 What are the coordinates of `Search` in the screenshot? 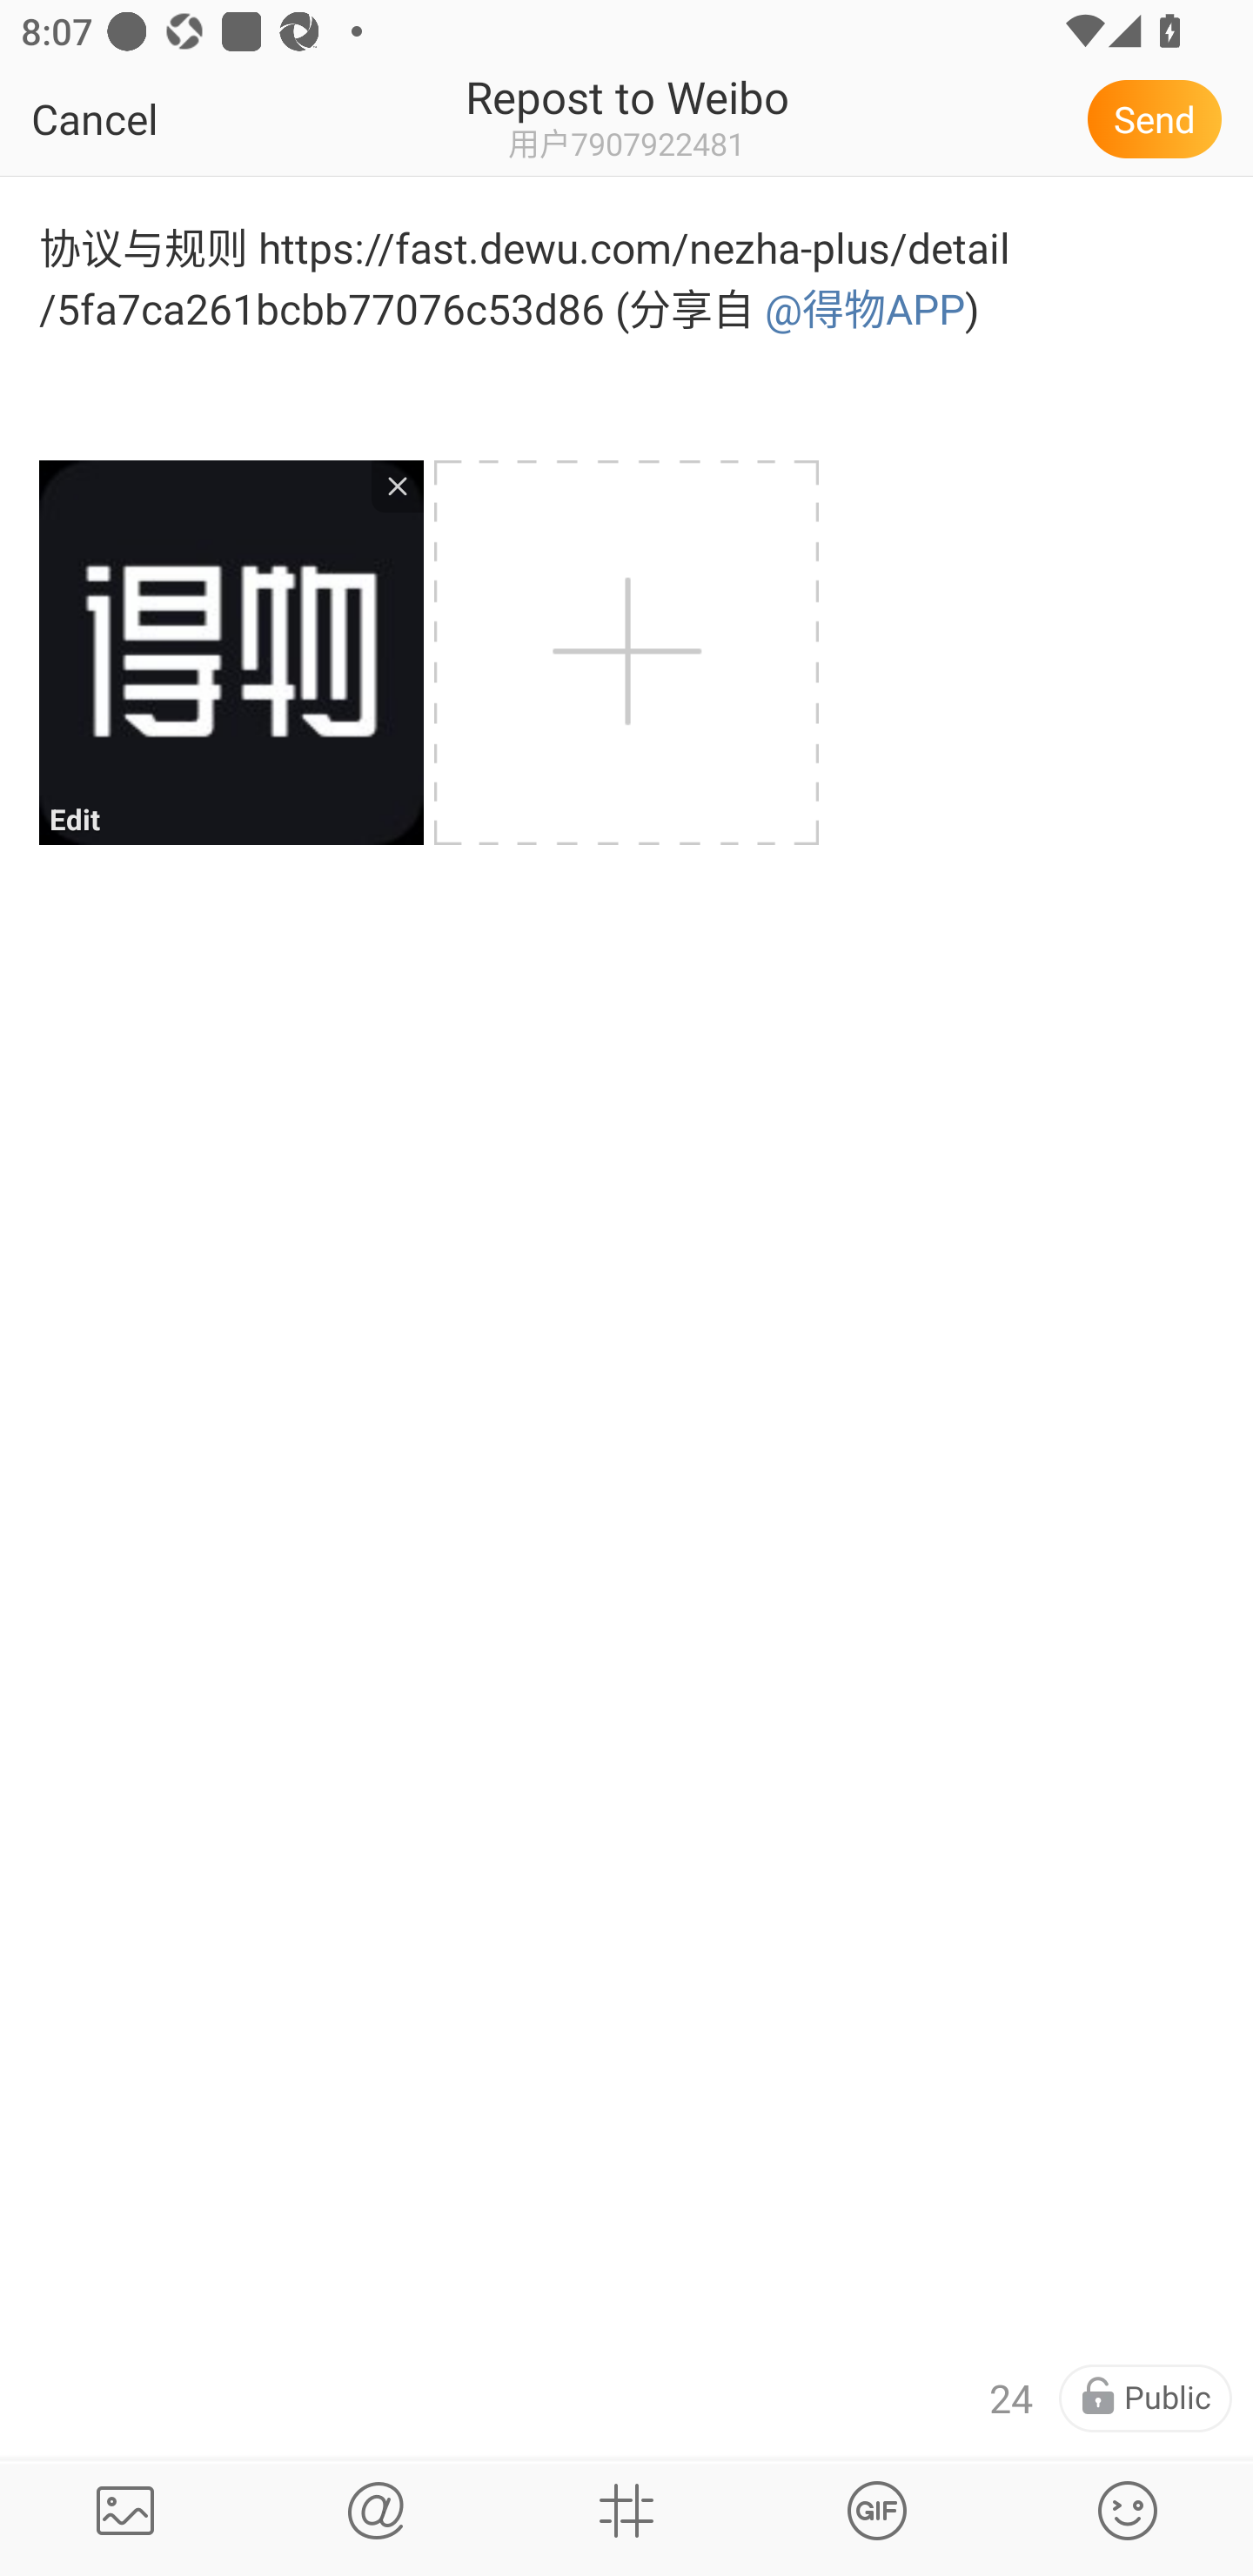 It's located at (376, 2510).